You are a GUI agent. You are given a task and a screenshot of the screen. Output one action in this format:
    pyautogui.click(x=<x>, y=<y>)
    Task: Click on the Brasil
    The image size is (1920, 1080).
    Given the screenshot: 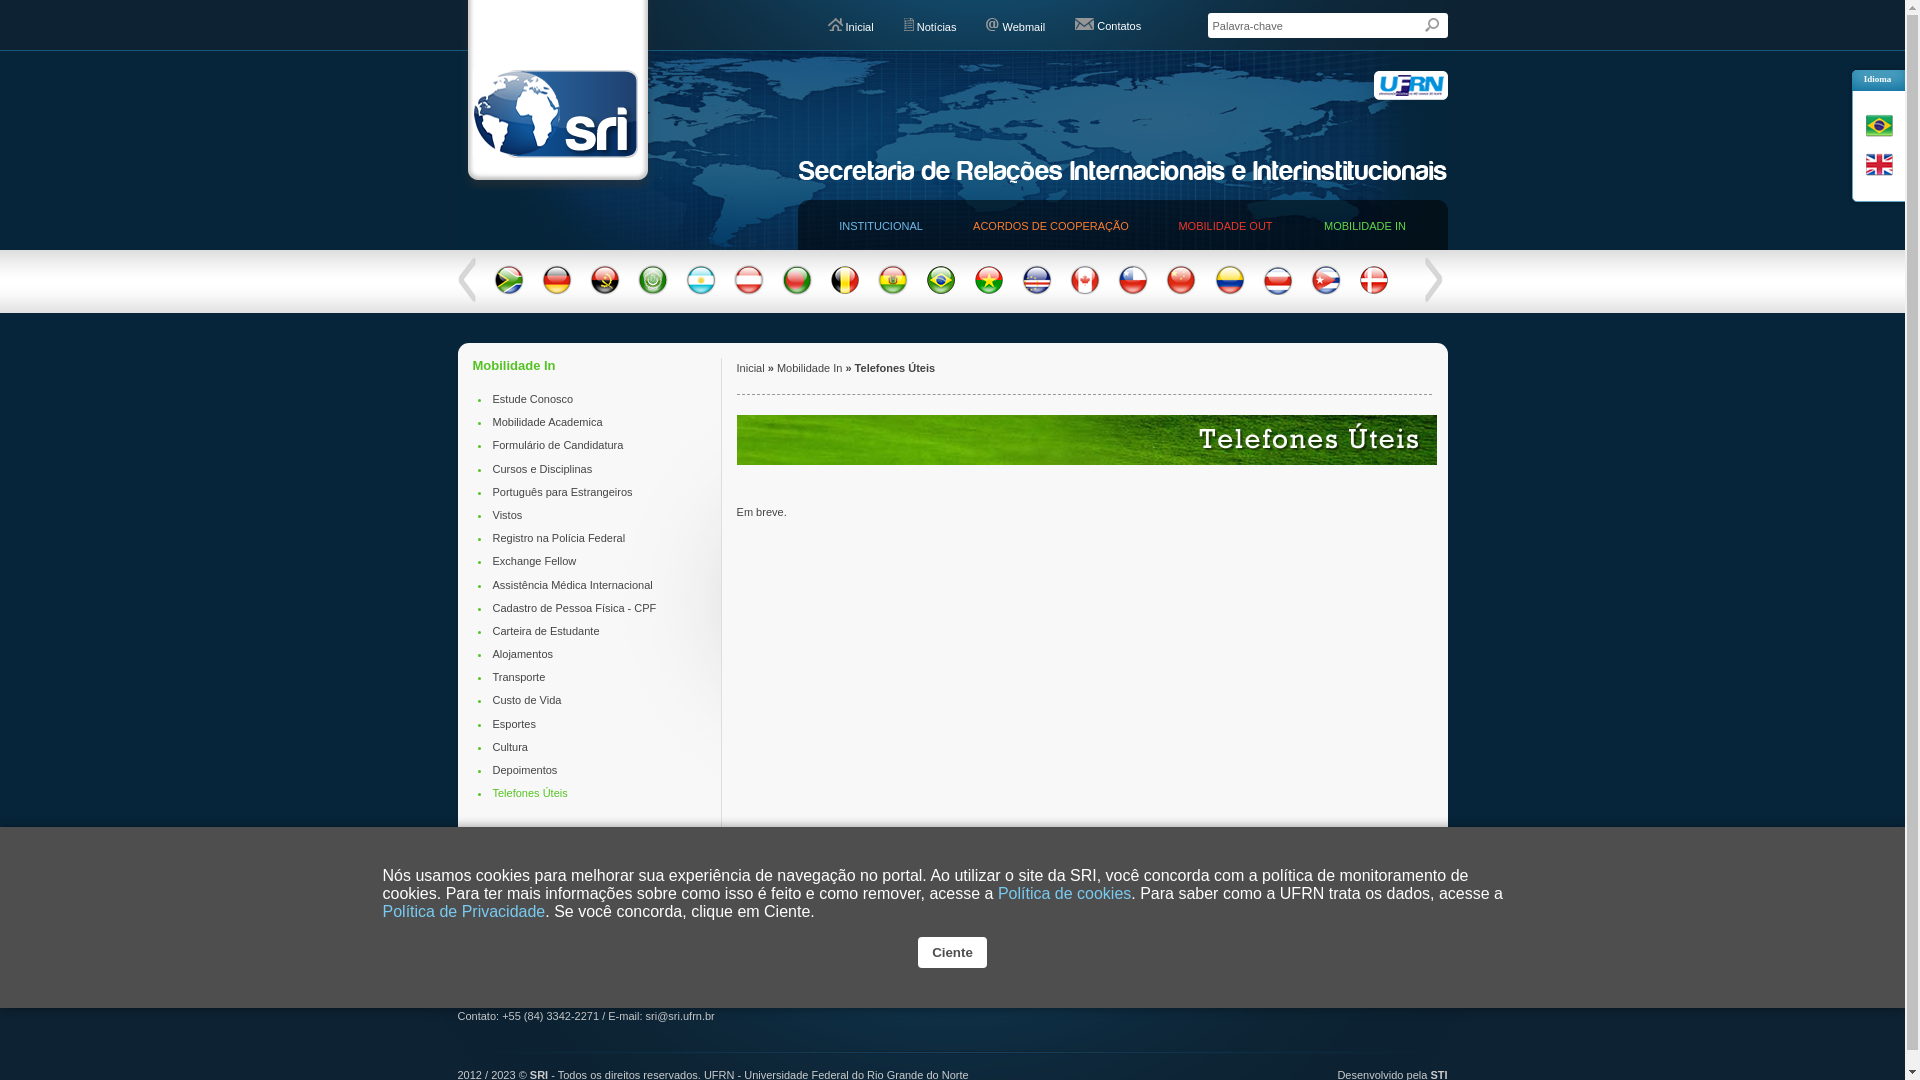 What is the action you would take?
    pyautogui.click(x=941, y=291)
    